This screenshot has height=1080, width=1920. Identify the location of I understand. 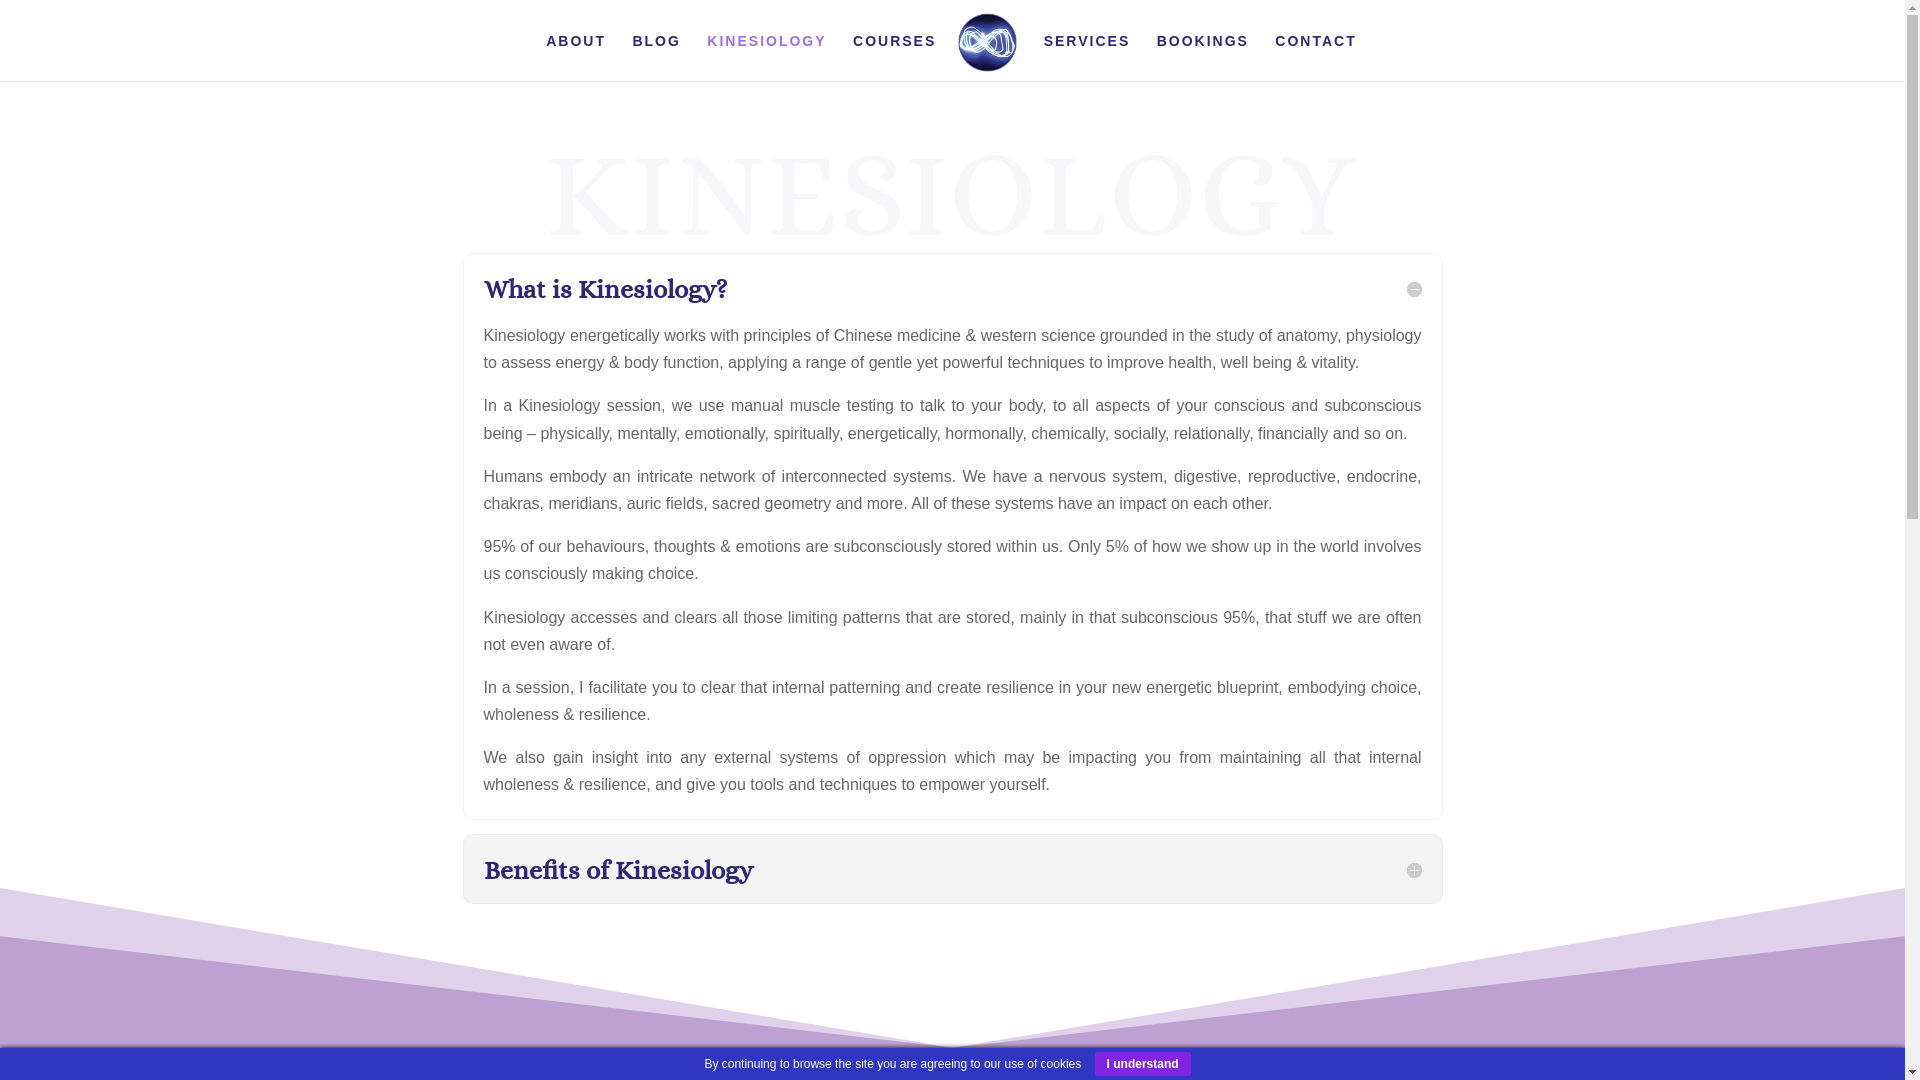
(1143, 1064).